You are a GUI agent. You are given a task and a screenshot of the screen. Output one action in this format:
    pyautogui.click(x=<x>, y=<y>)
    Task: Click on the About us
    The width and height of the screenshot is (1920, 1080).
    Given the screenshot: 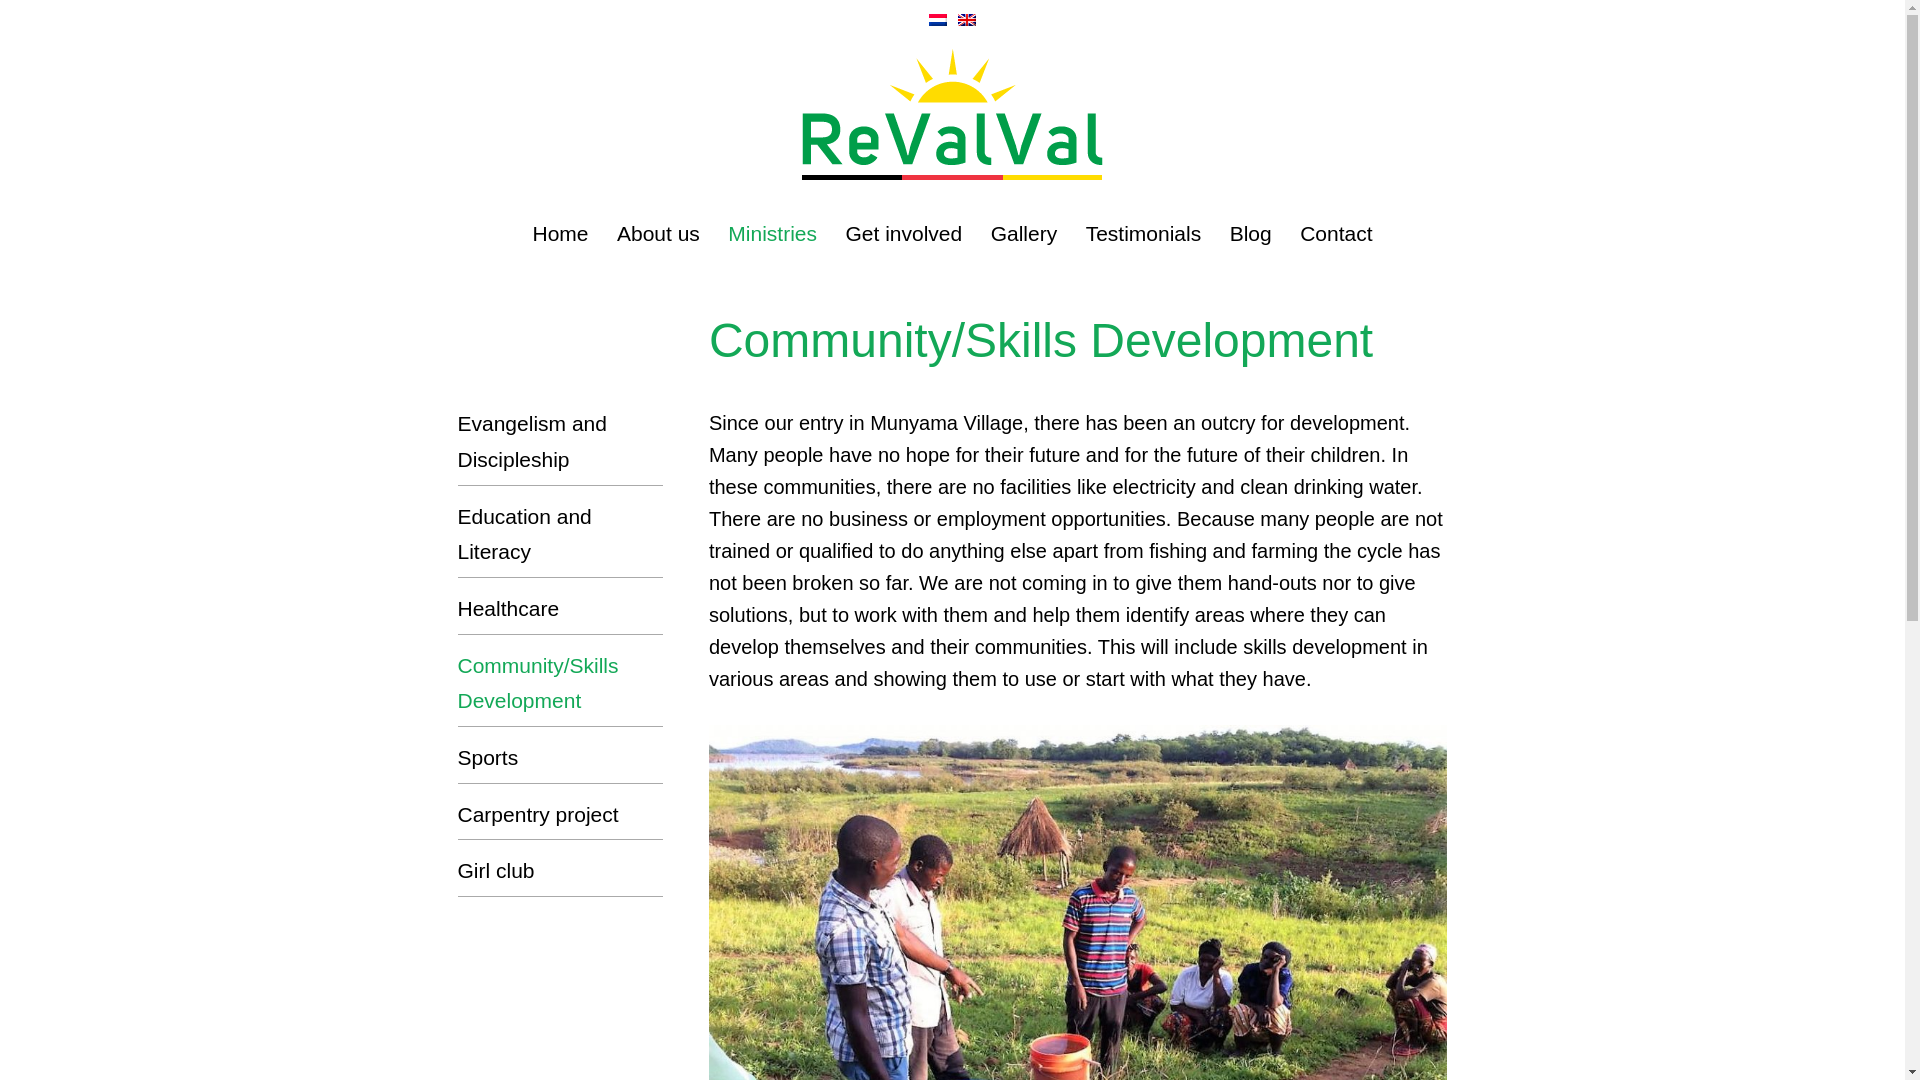 What is the action you would take?
    pyautogui.click(x=658, y=234)
    